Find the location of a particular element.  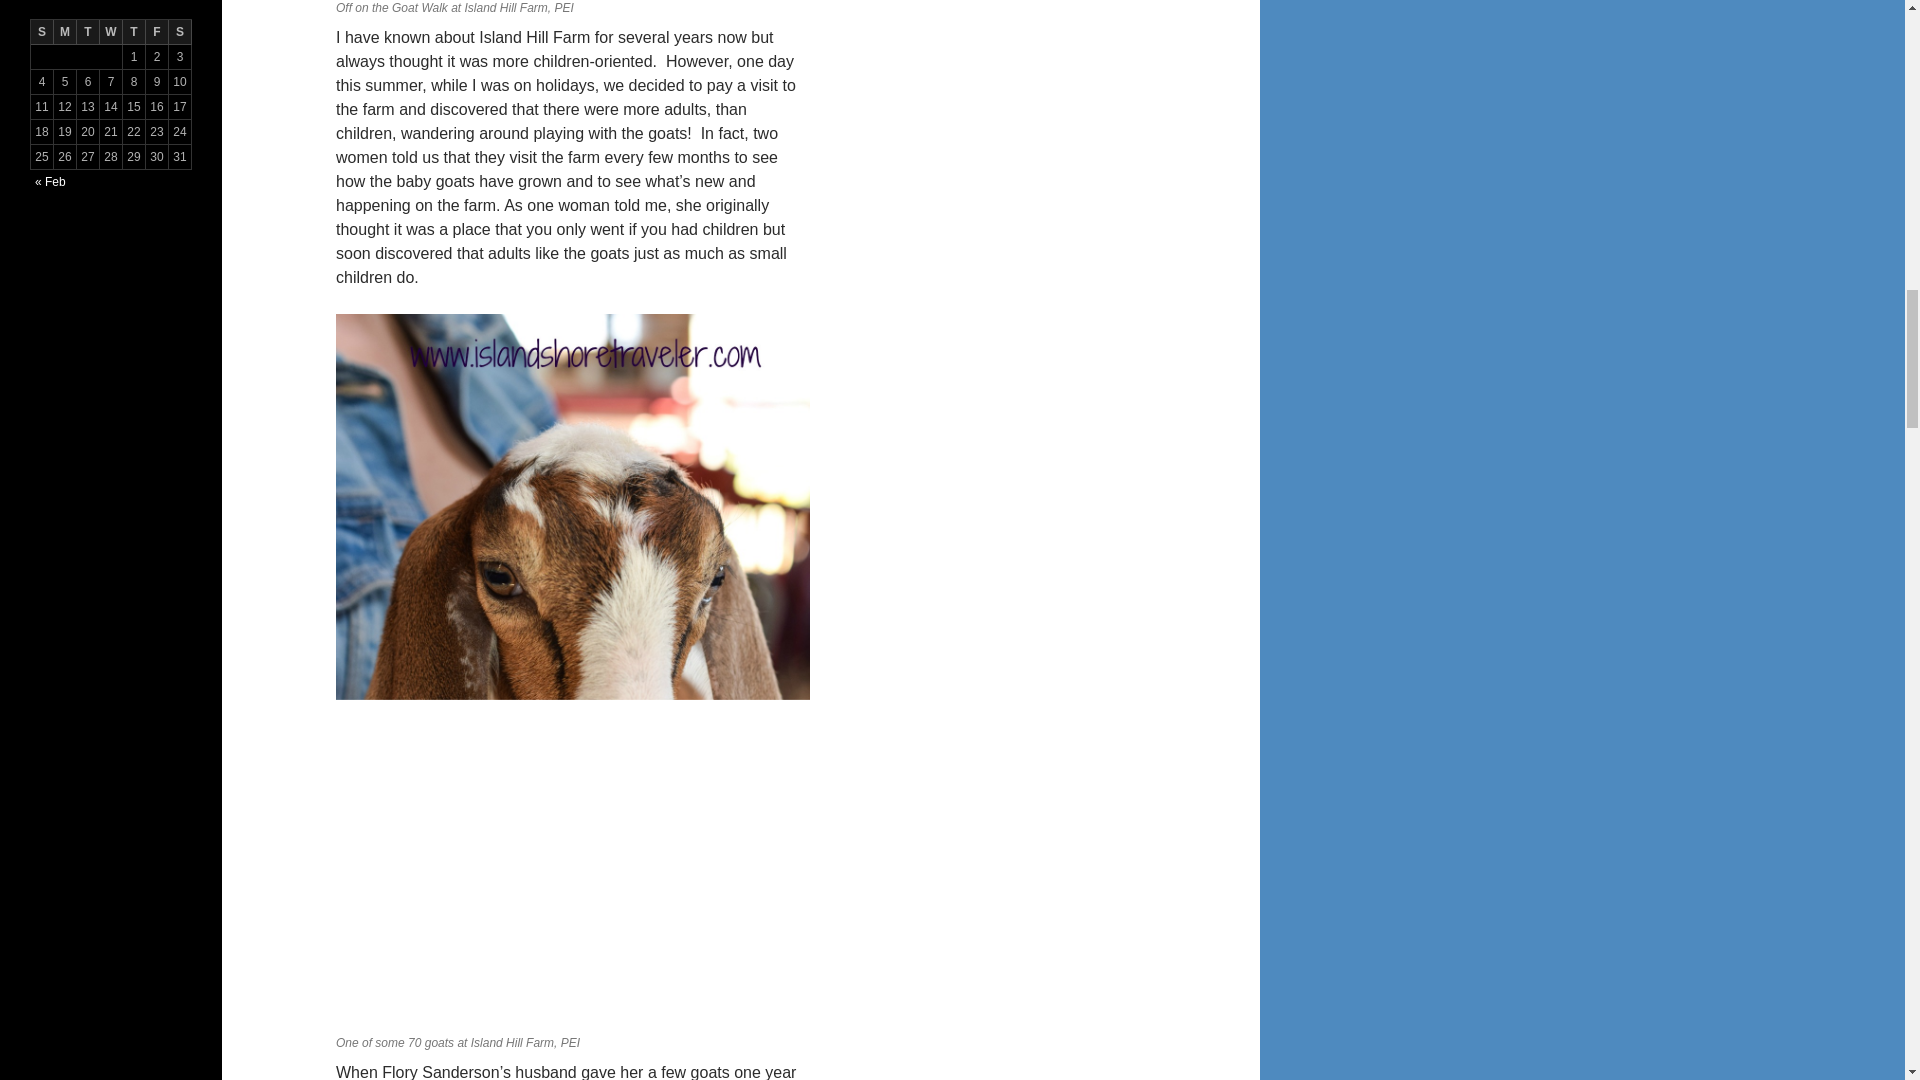

Tuesday is located at coordinates (88, 32).